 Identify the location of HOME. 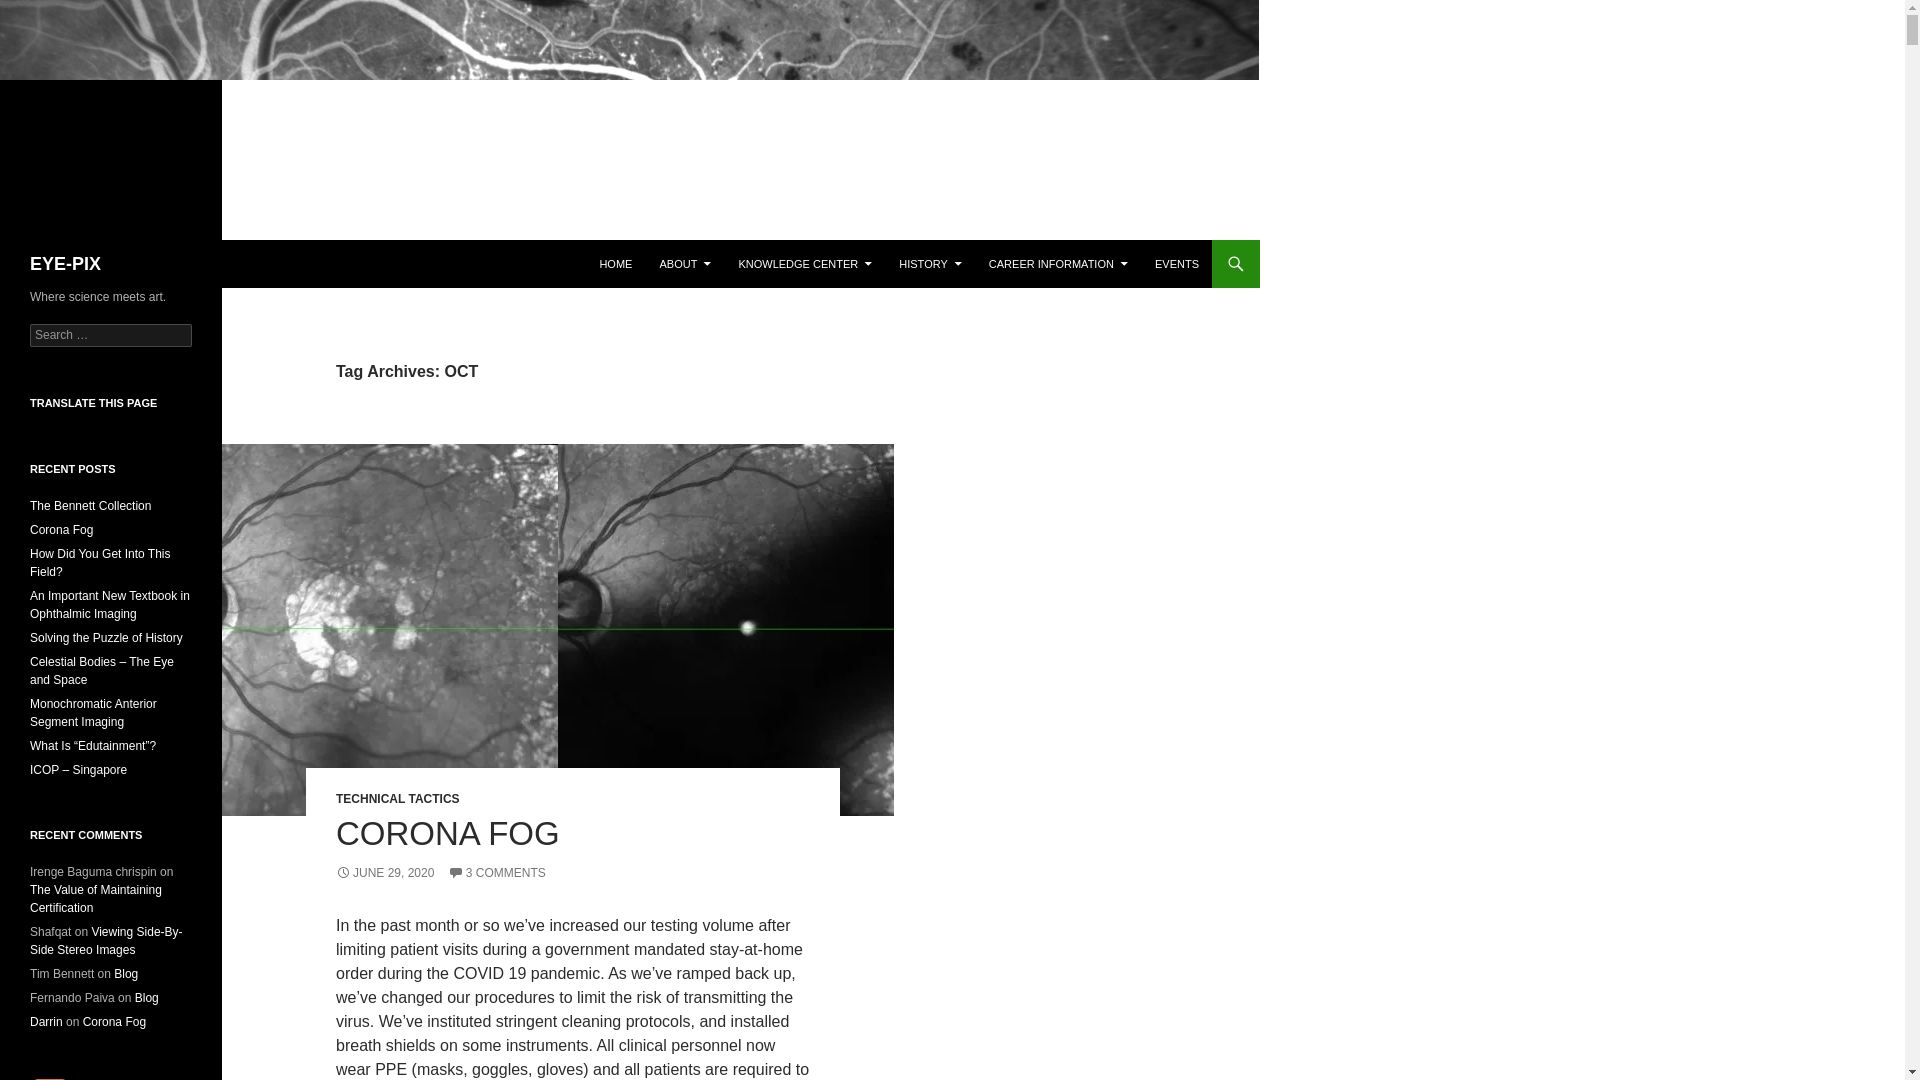
(615, 264).